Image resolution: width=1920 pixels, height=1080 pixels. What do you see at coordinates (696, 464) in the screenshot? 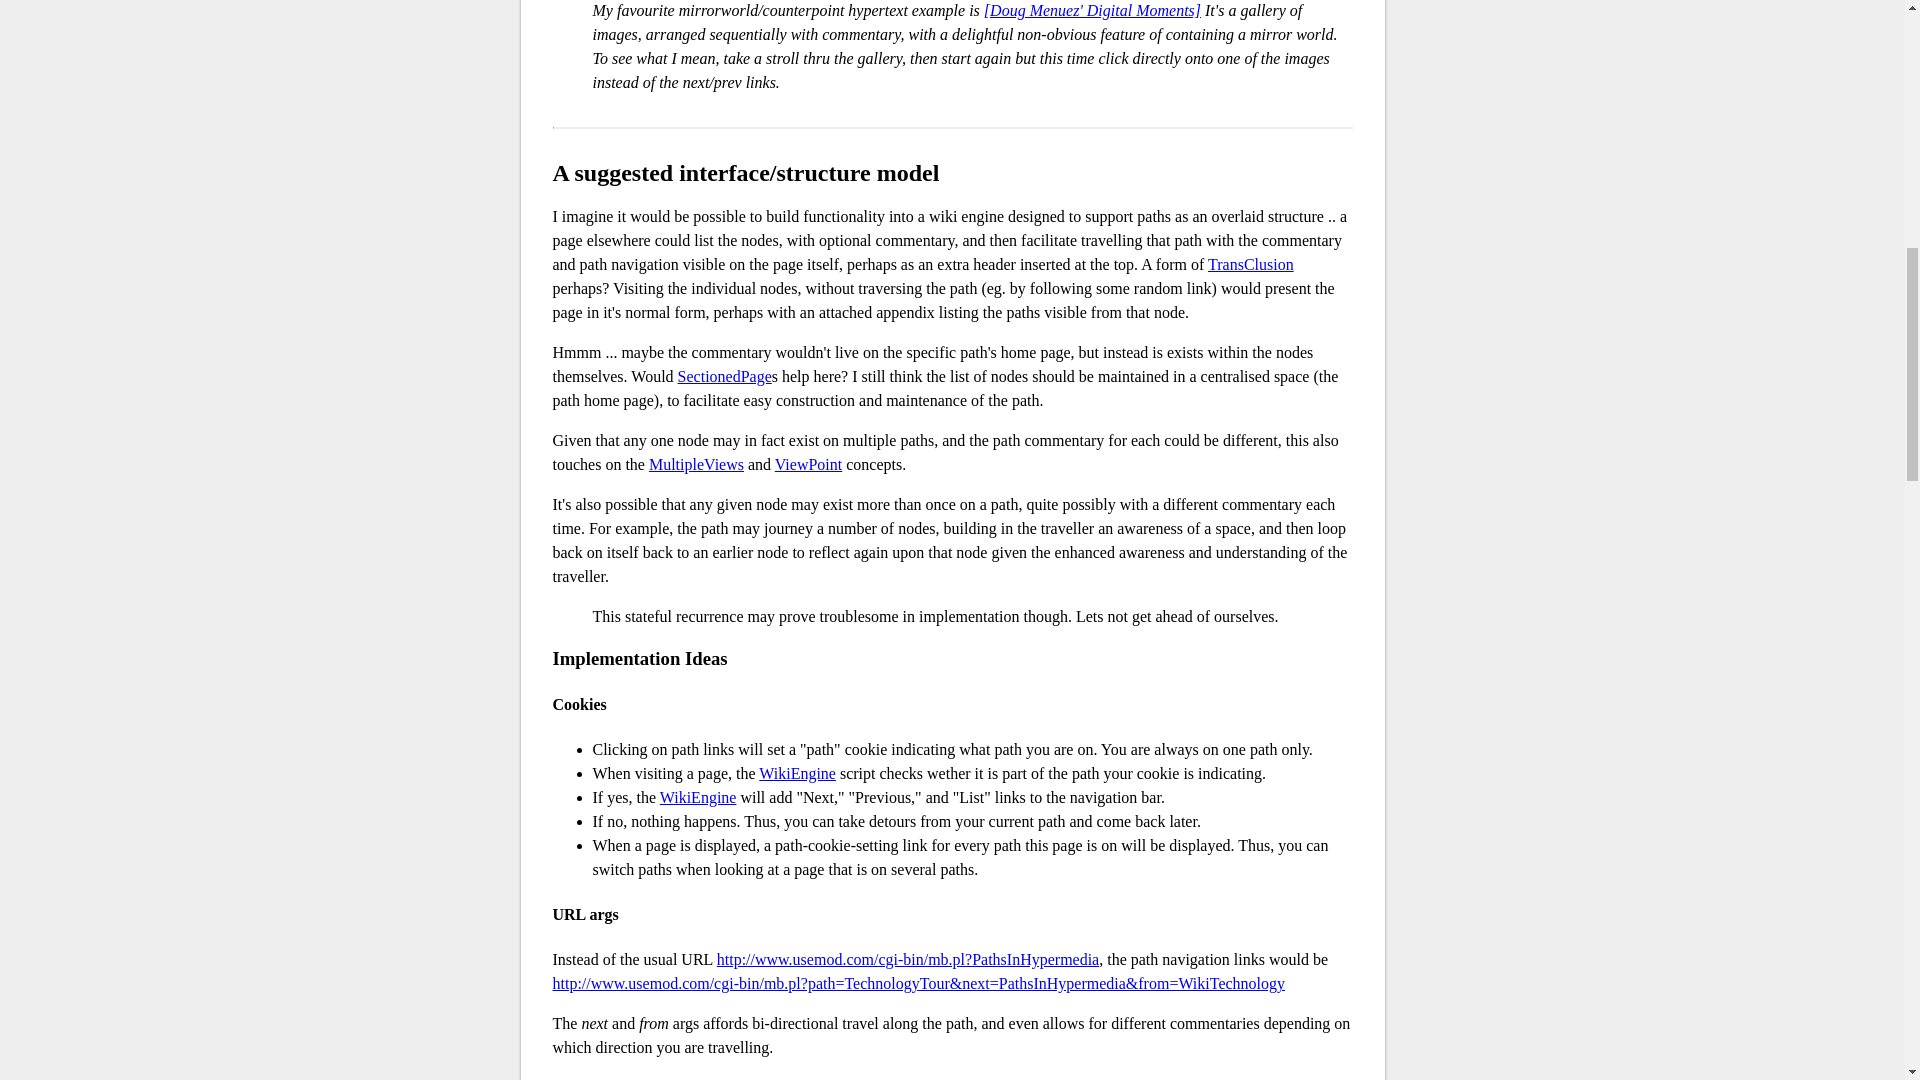
I see `MultipleViews` at bounding box center [696, 464].